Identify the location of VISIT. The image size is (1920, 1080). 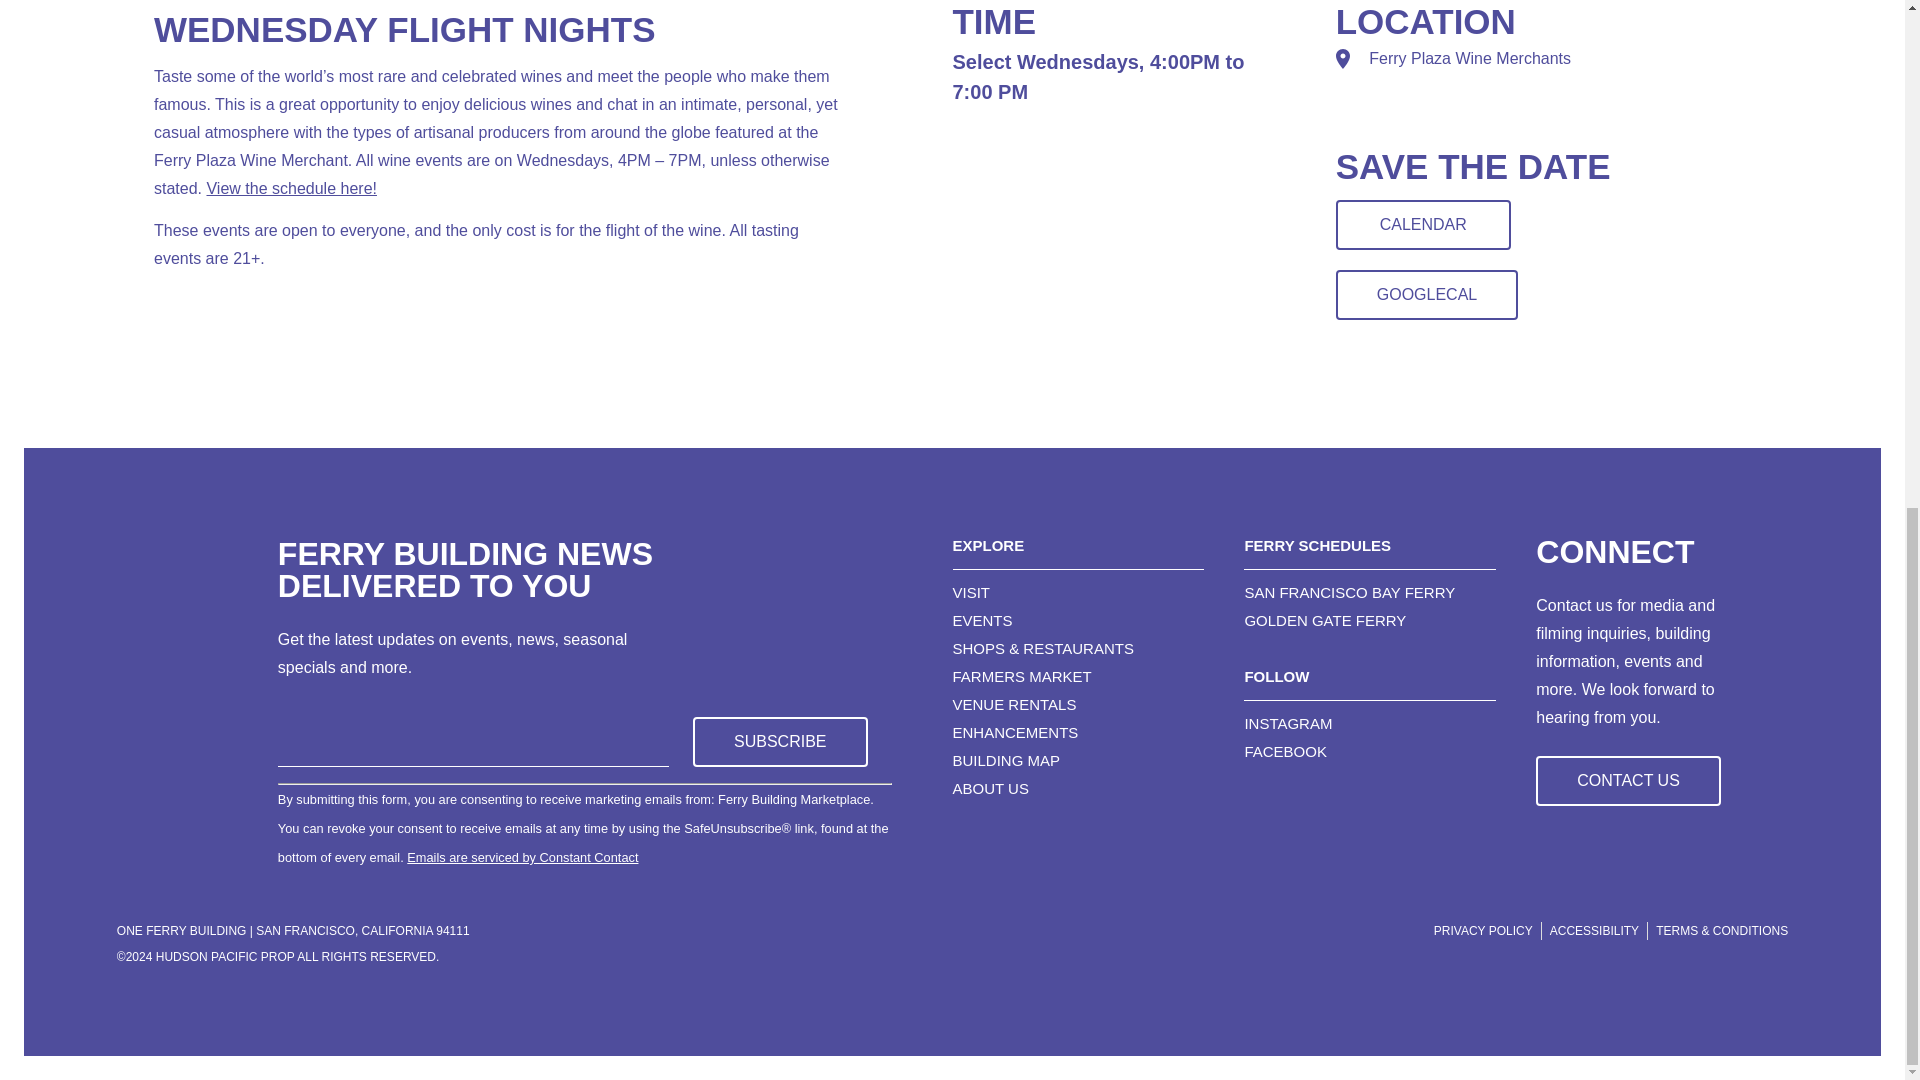
(1078, 592).